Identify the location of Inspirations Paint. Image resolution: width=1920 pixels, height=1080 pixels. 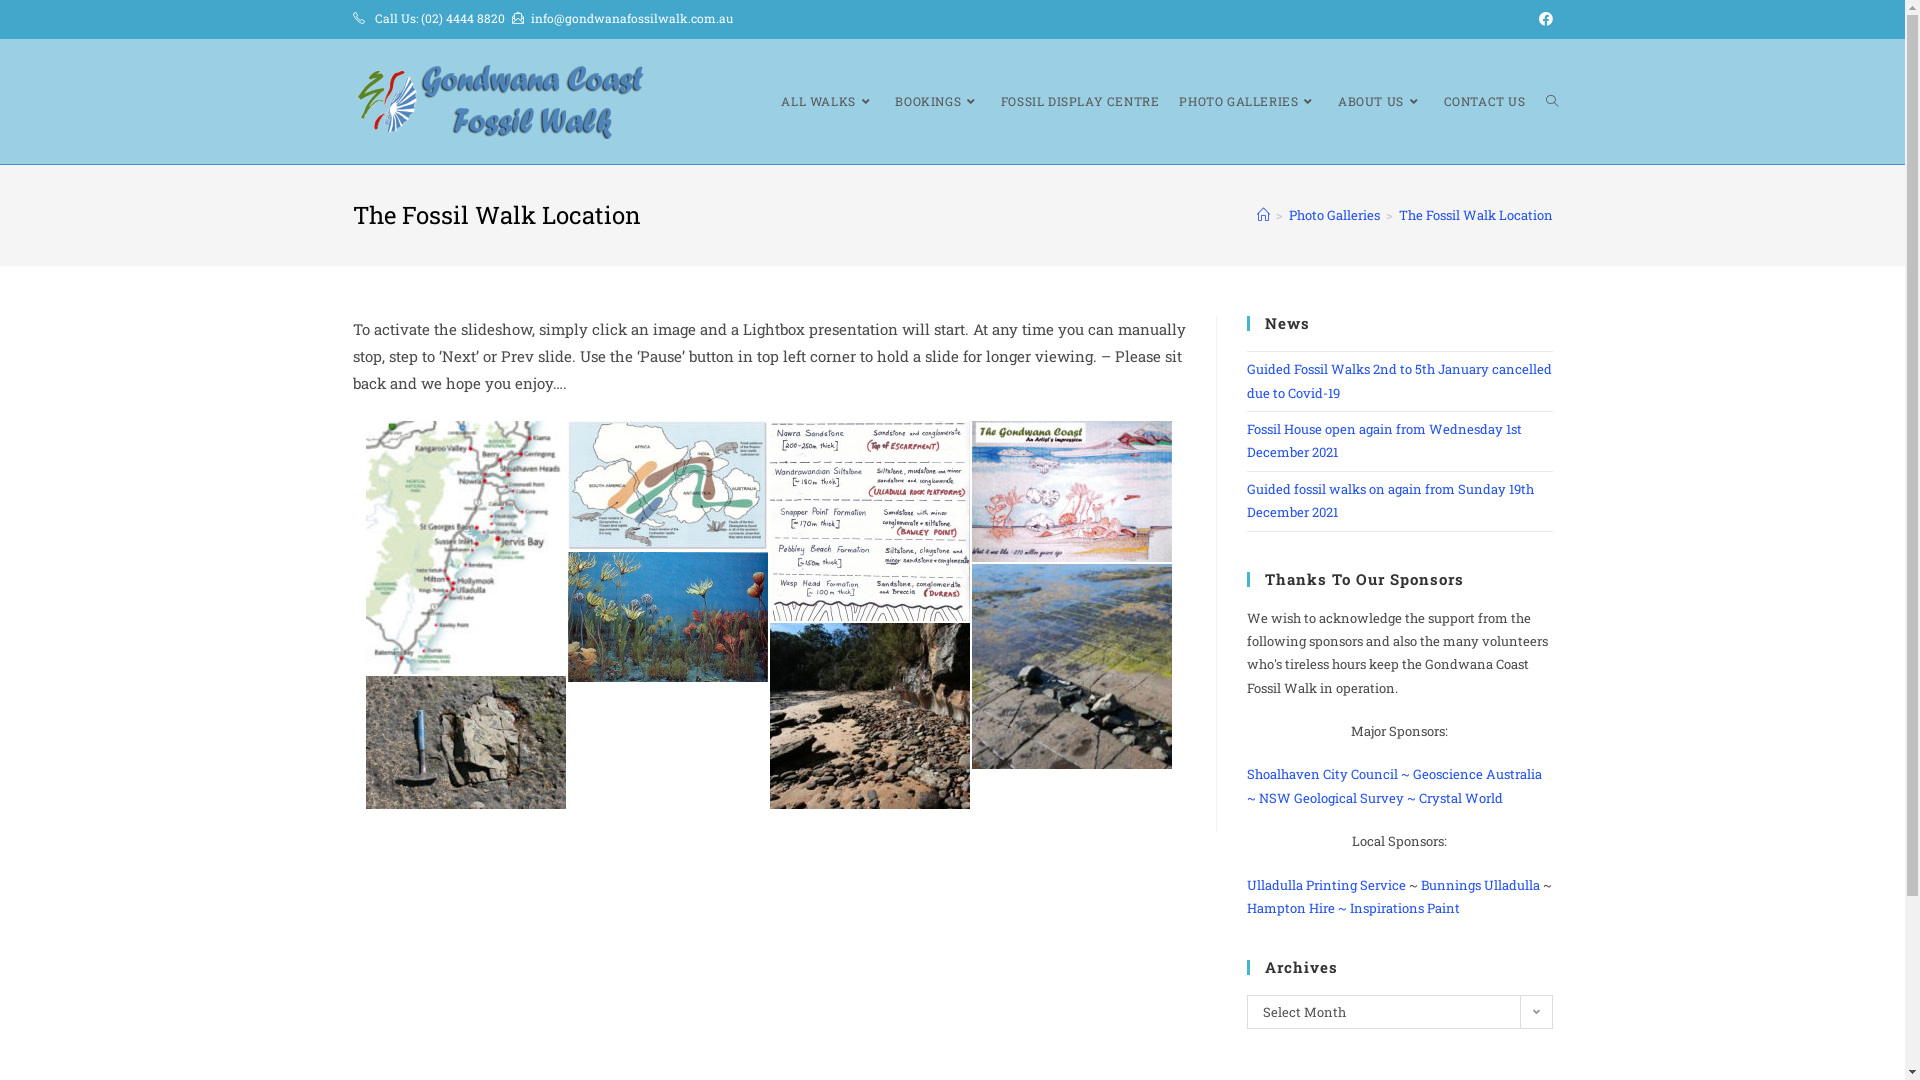
(1405, 908).